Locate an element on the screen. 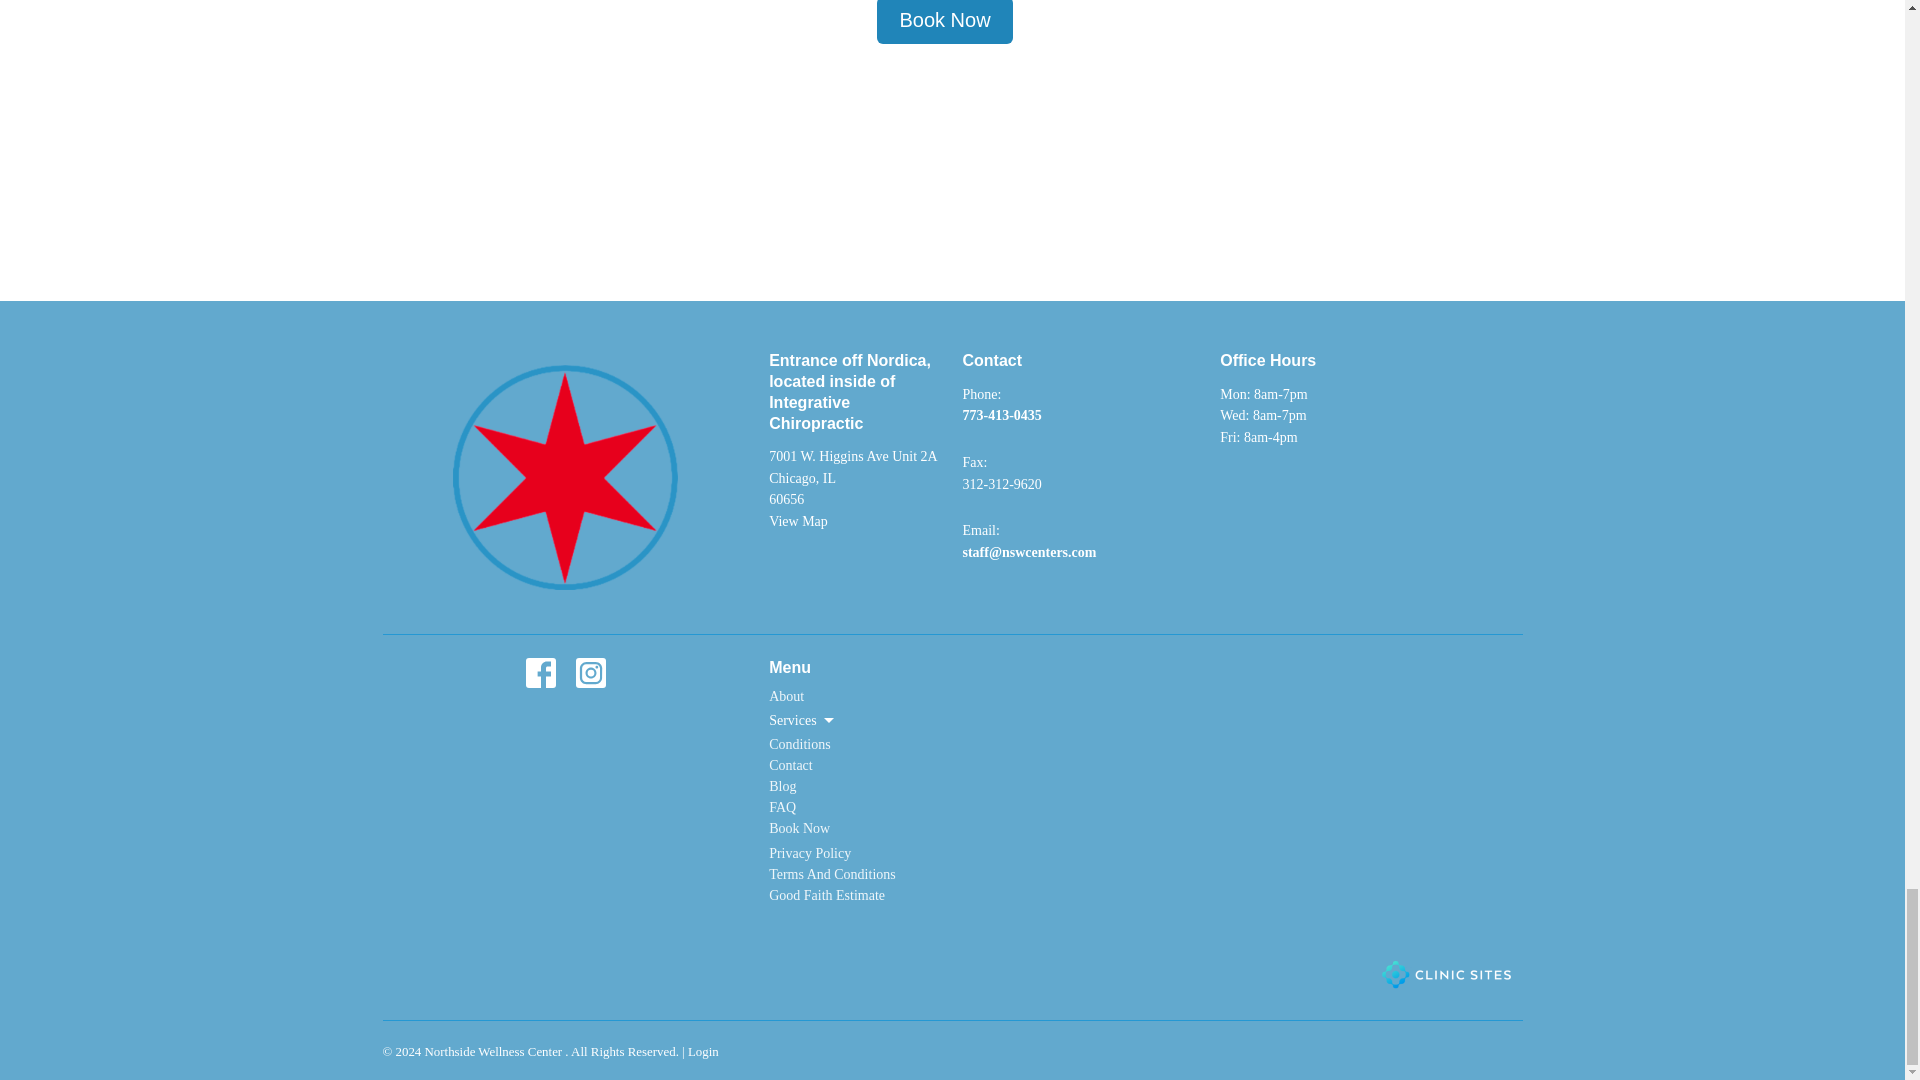 The width and height of the screenshot is (1920, 1080). Book Now is located at coordinates (799, 828).